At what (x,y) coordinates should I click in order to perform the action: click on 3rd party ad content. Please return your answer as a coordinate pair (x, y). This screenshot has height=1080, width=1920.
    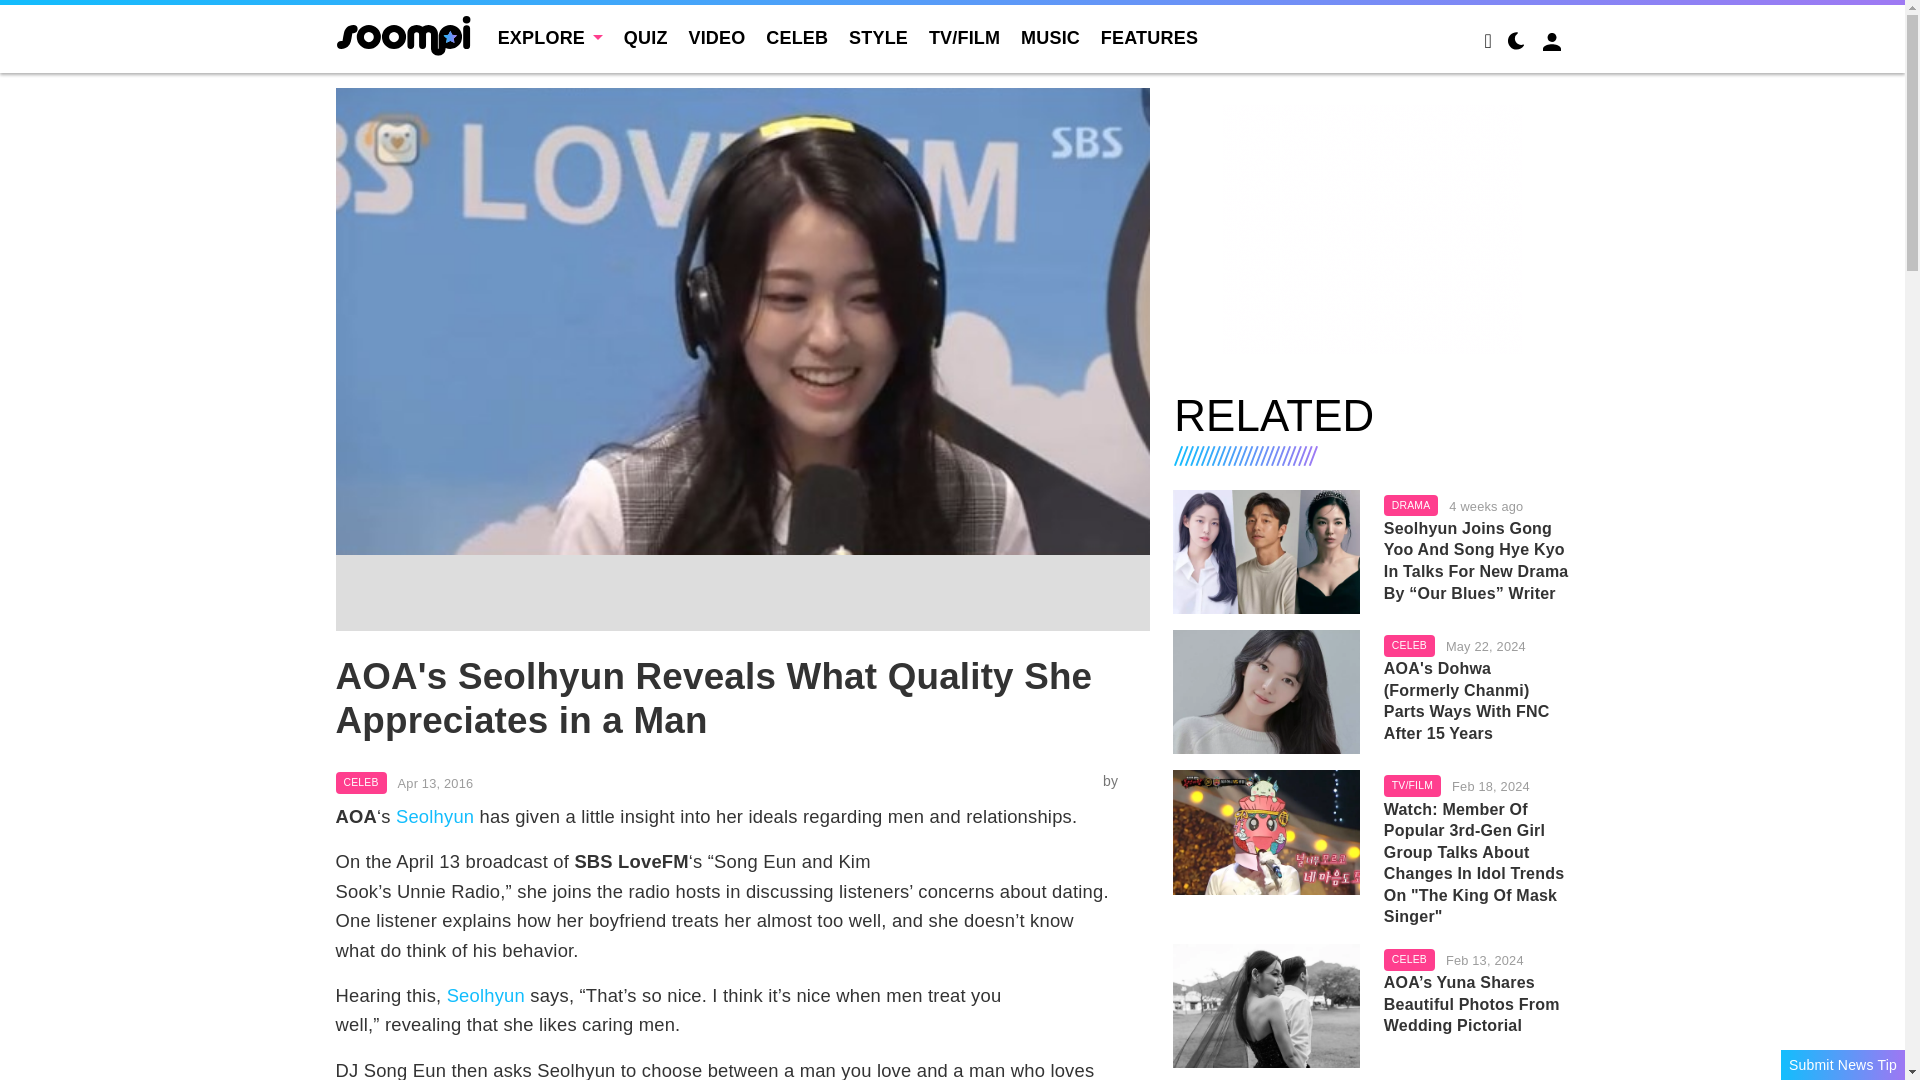
    Looking at the image, I should click on (1372, 228).